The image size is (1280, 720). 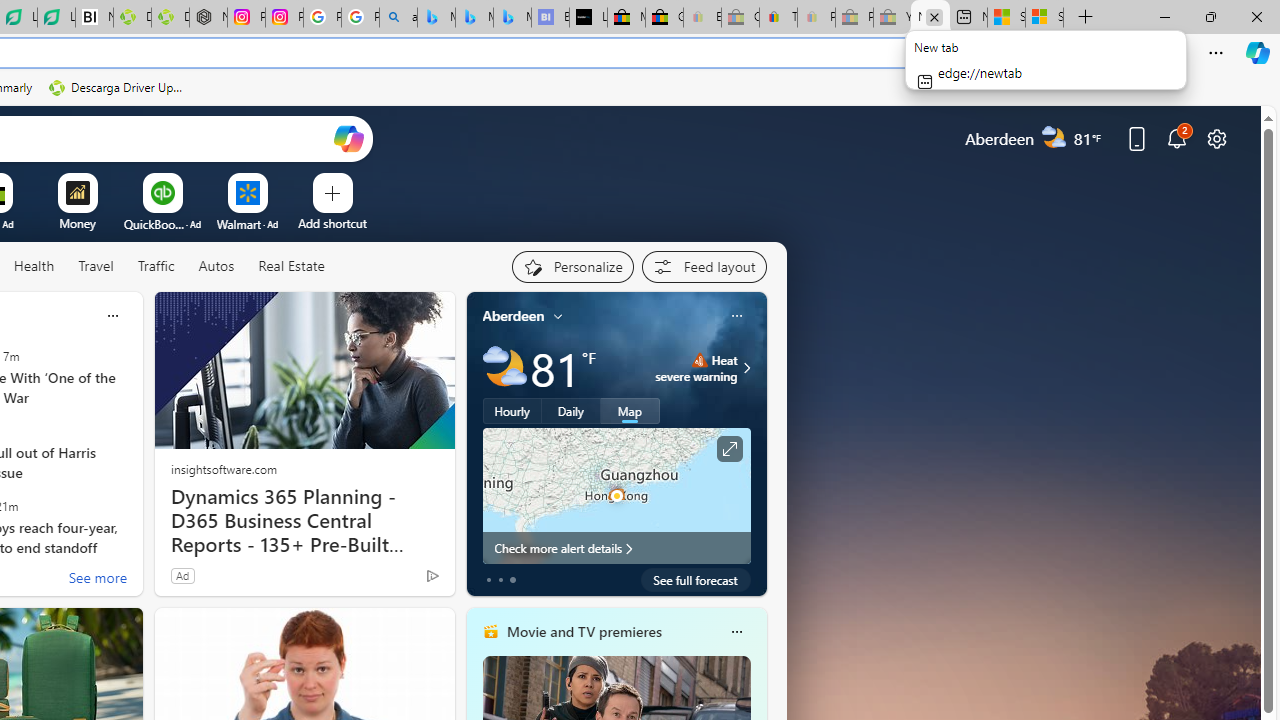 I want to click on Hourly, so click(x=512, y=411).